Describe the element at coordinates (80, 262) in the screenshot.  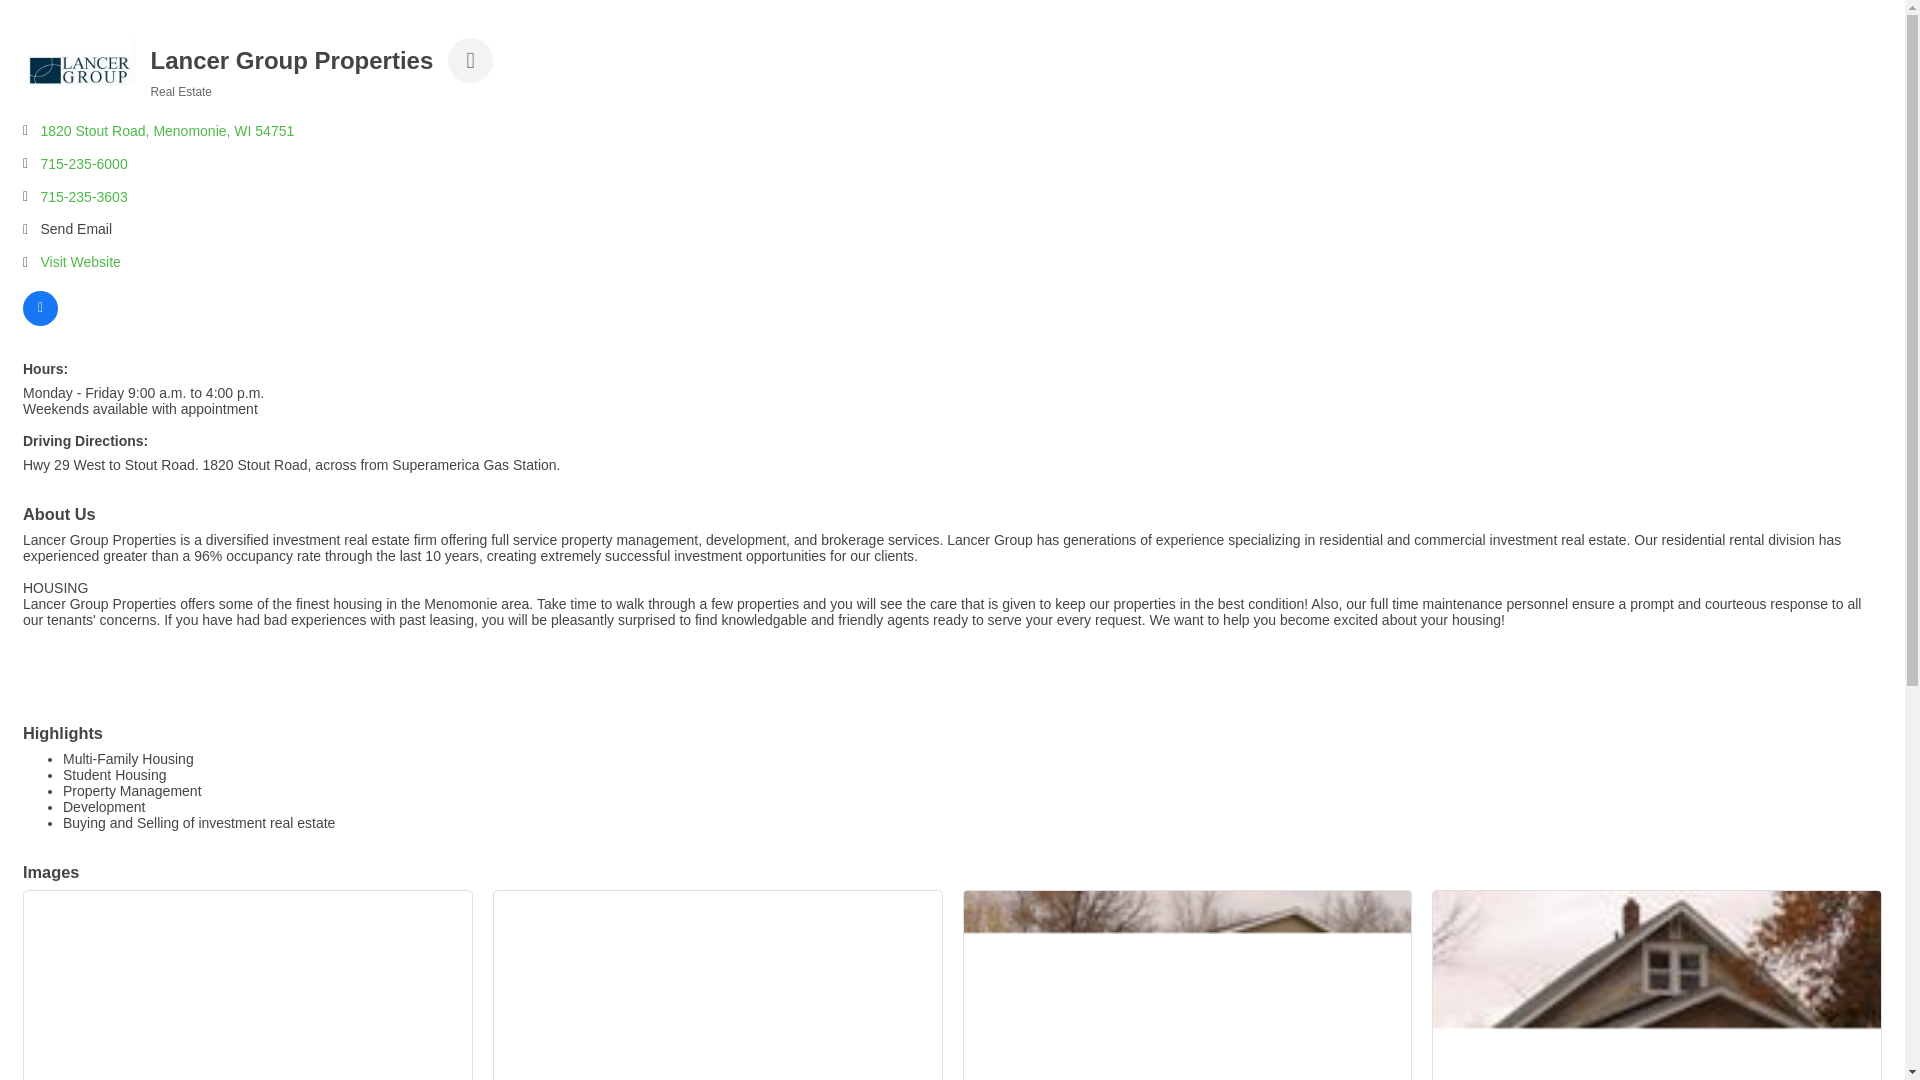
I see `Visit Website` at that location.